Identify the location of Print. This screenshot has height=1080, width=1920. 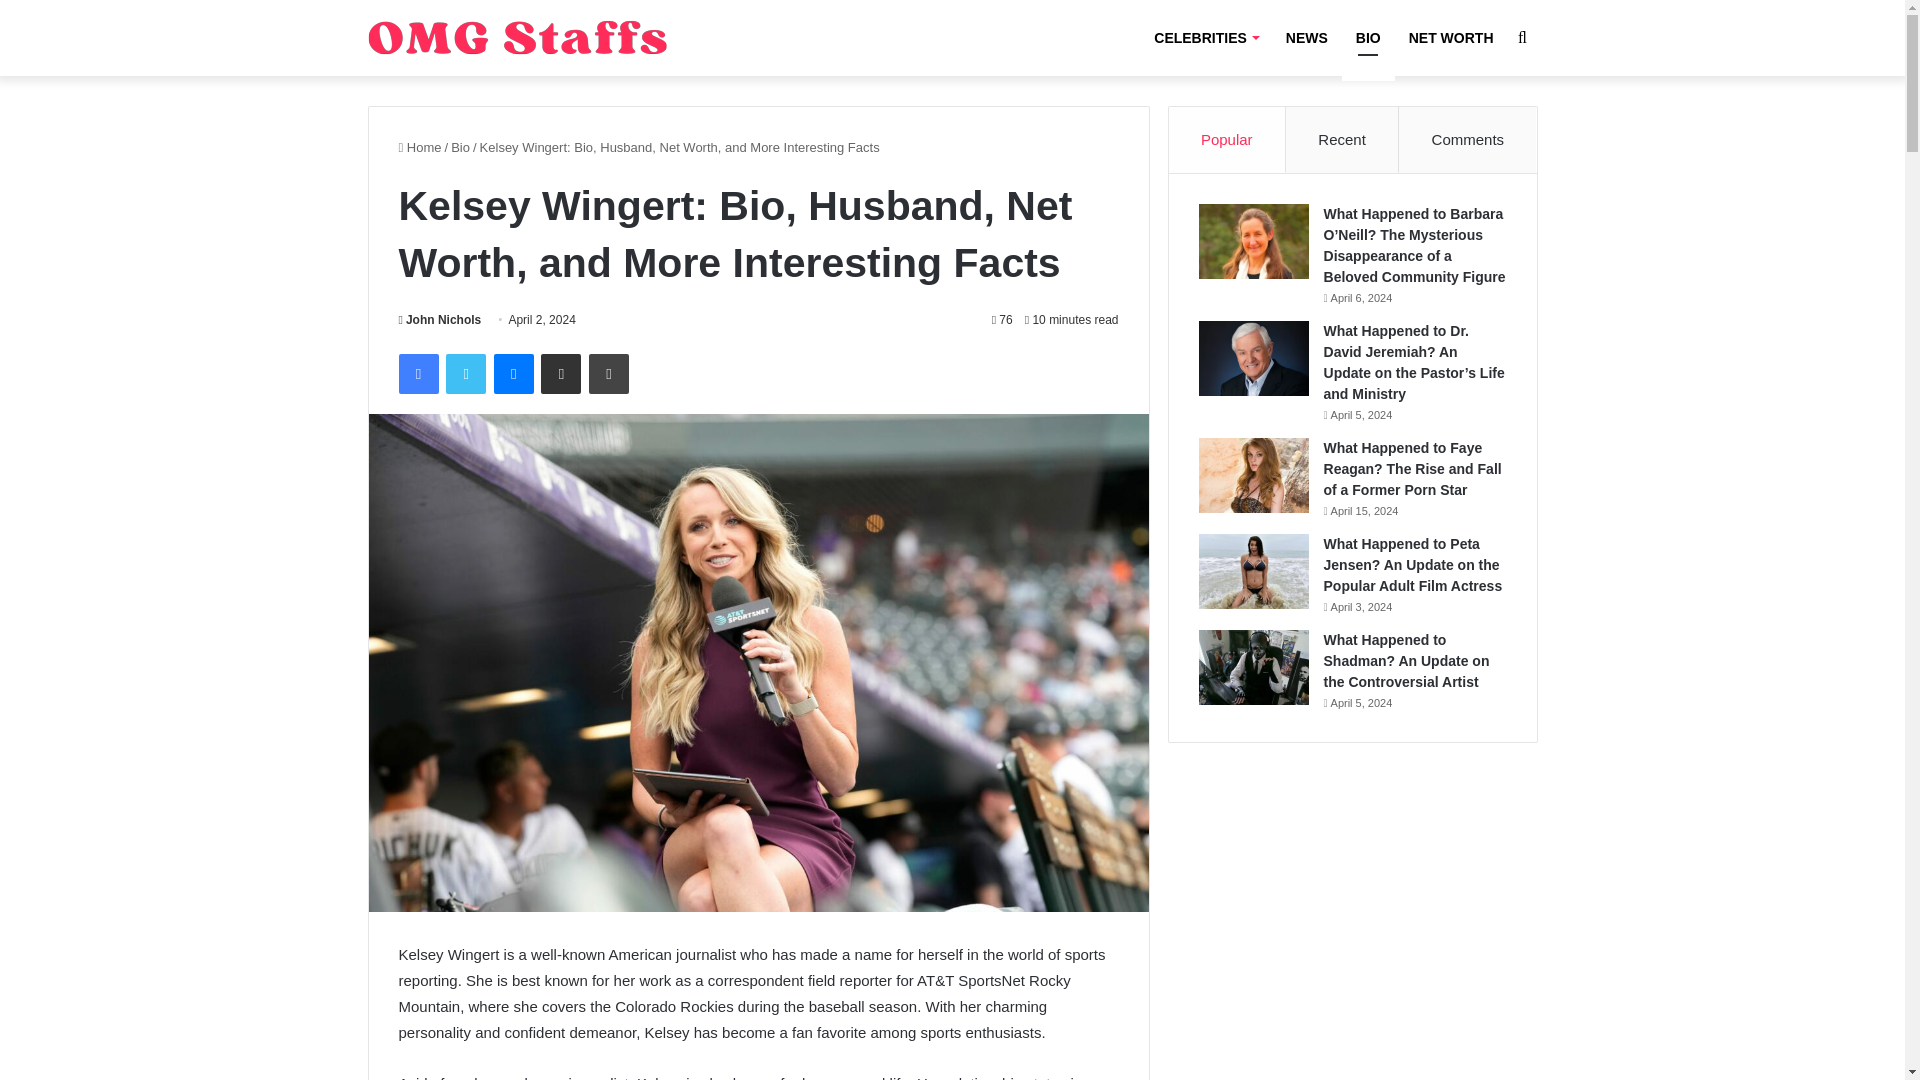
(609, 374).